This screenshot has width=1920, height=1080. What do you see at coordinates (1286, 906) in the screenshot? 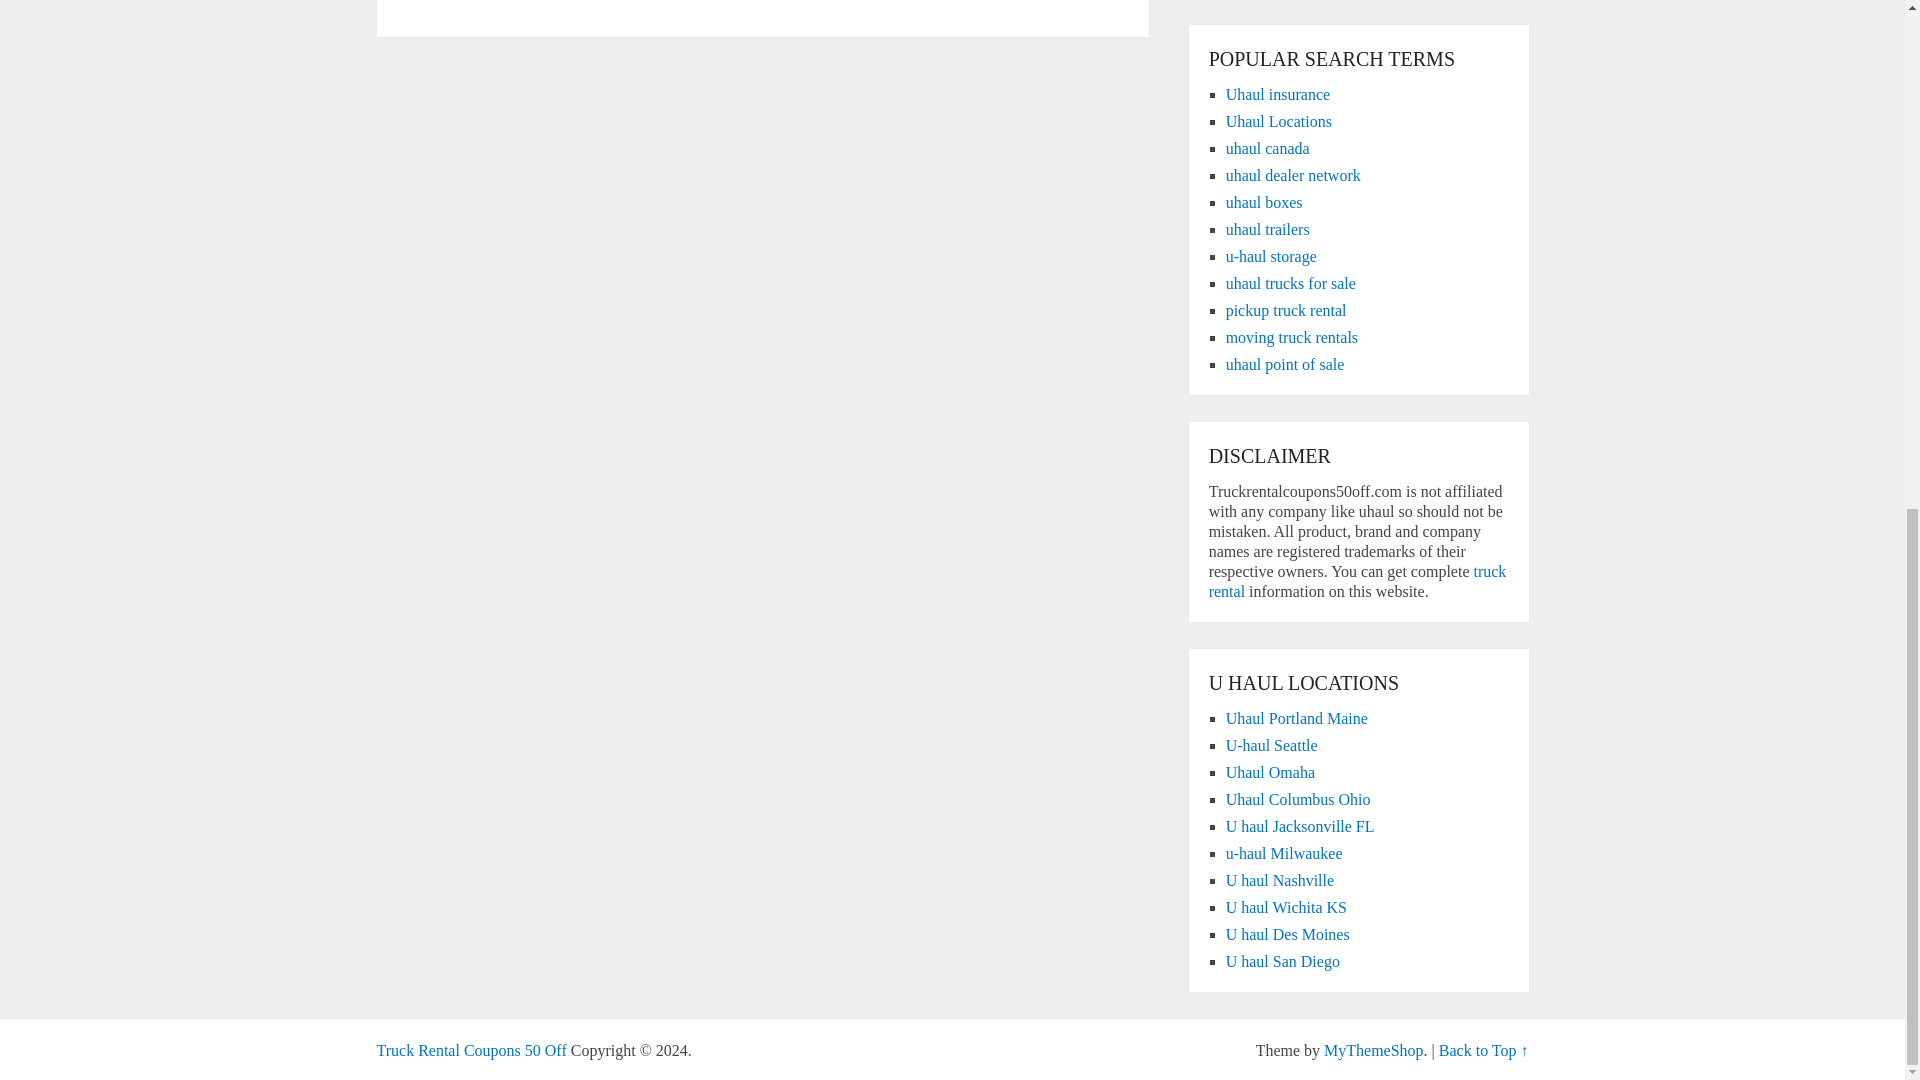
I see `U haul Wichita KS` at bounding box center [1286, 906].